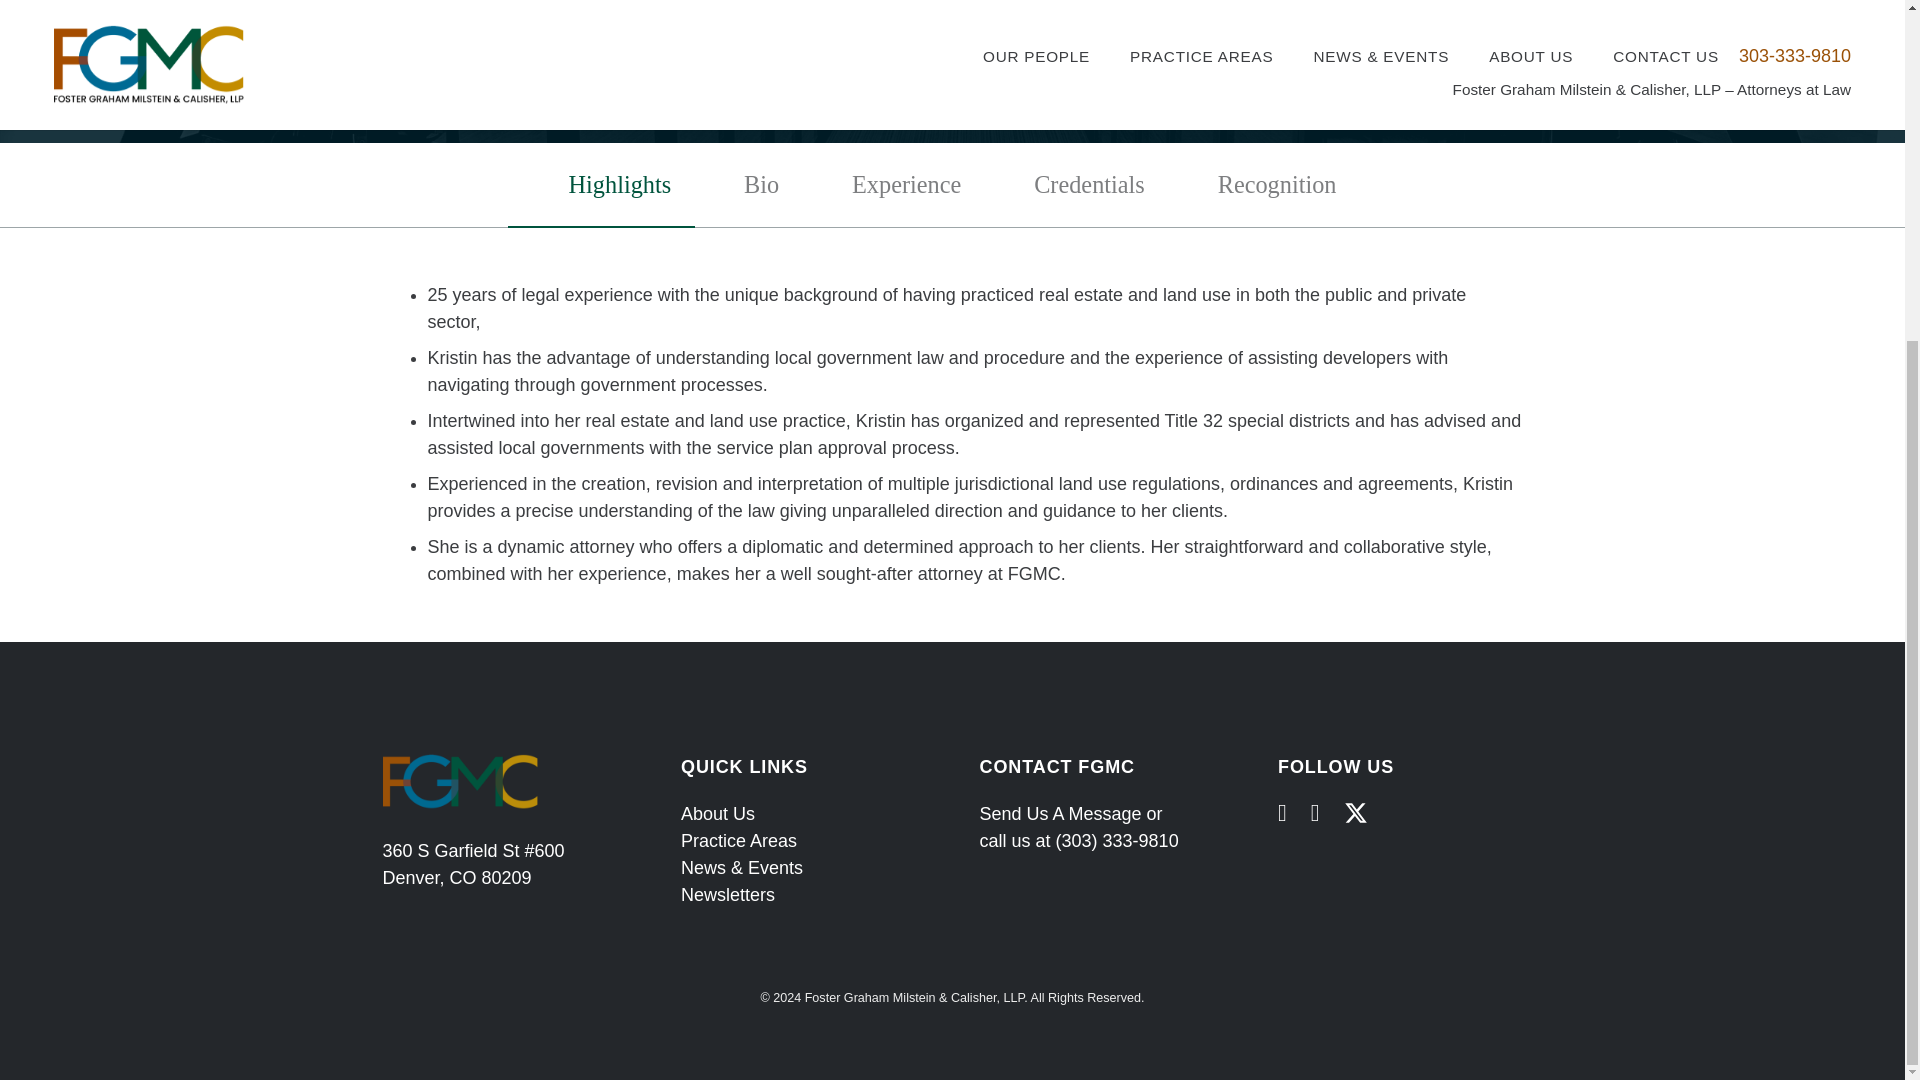  Describe the element at coordinates (718, 814) in the screenshot. I see `About Us` at that location.